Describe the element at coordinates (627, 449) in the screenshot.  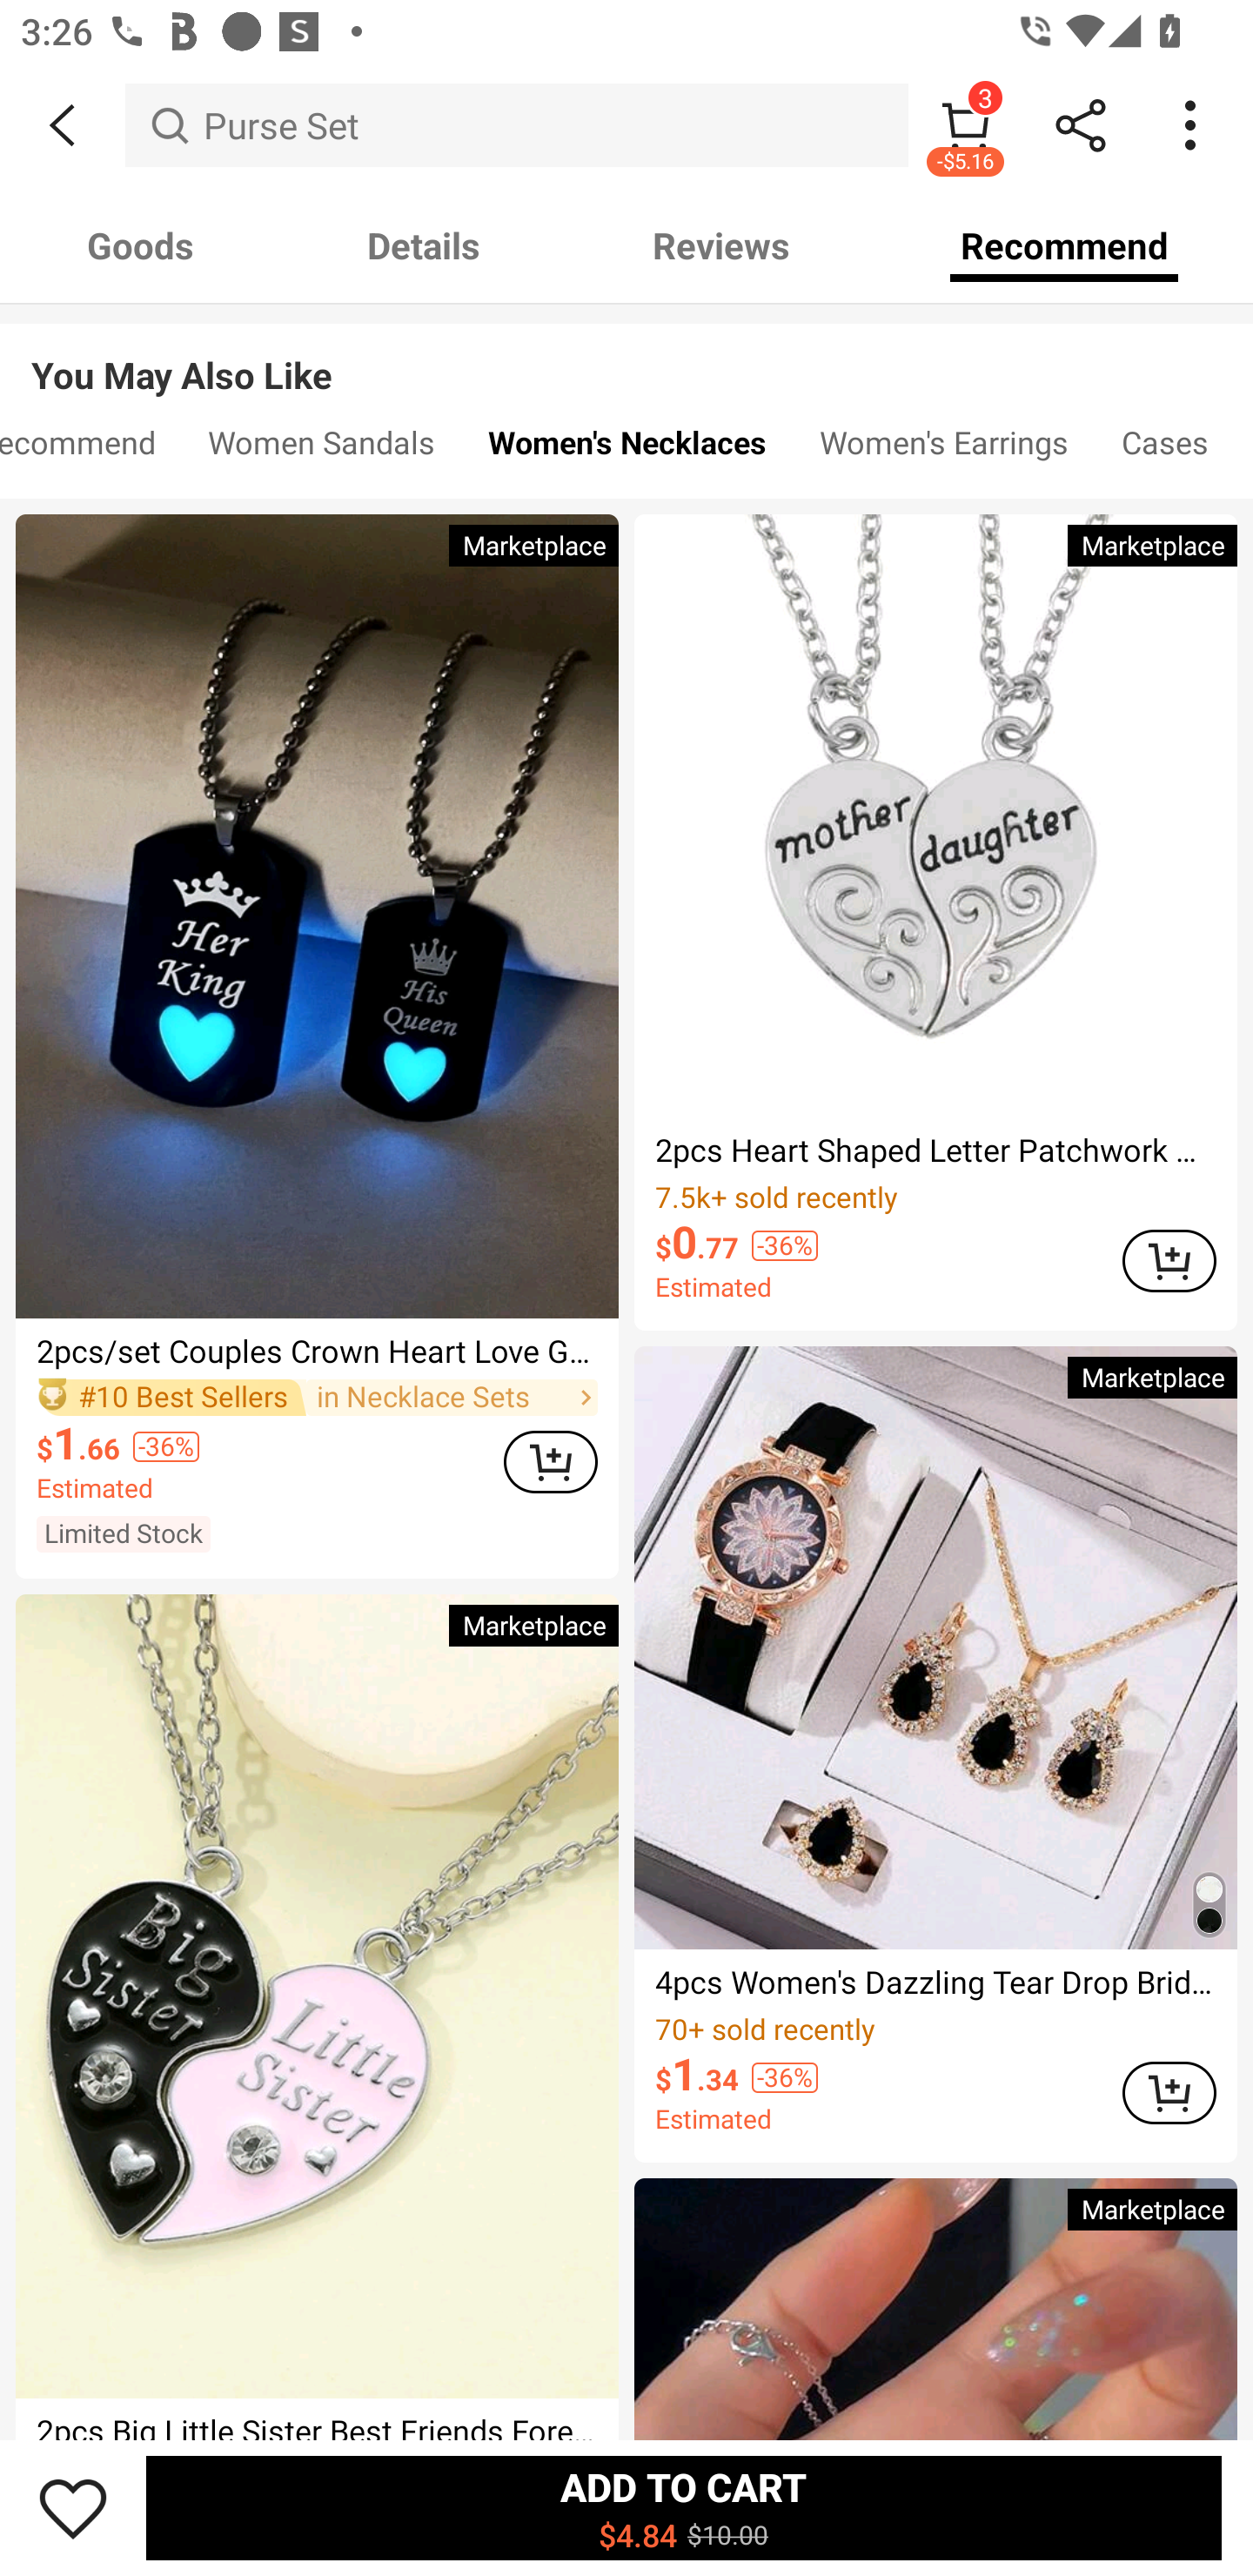
I see `Women's Necklaces` at that location.